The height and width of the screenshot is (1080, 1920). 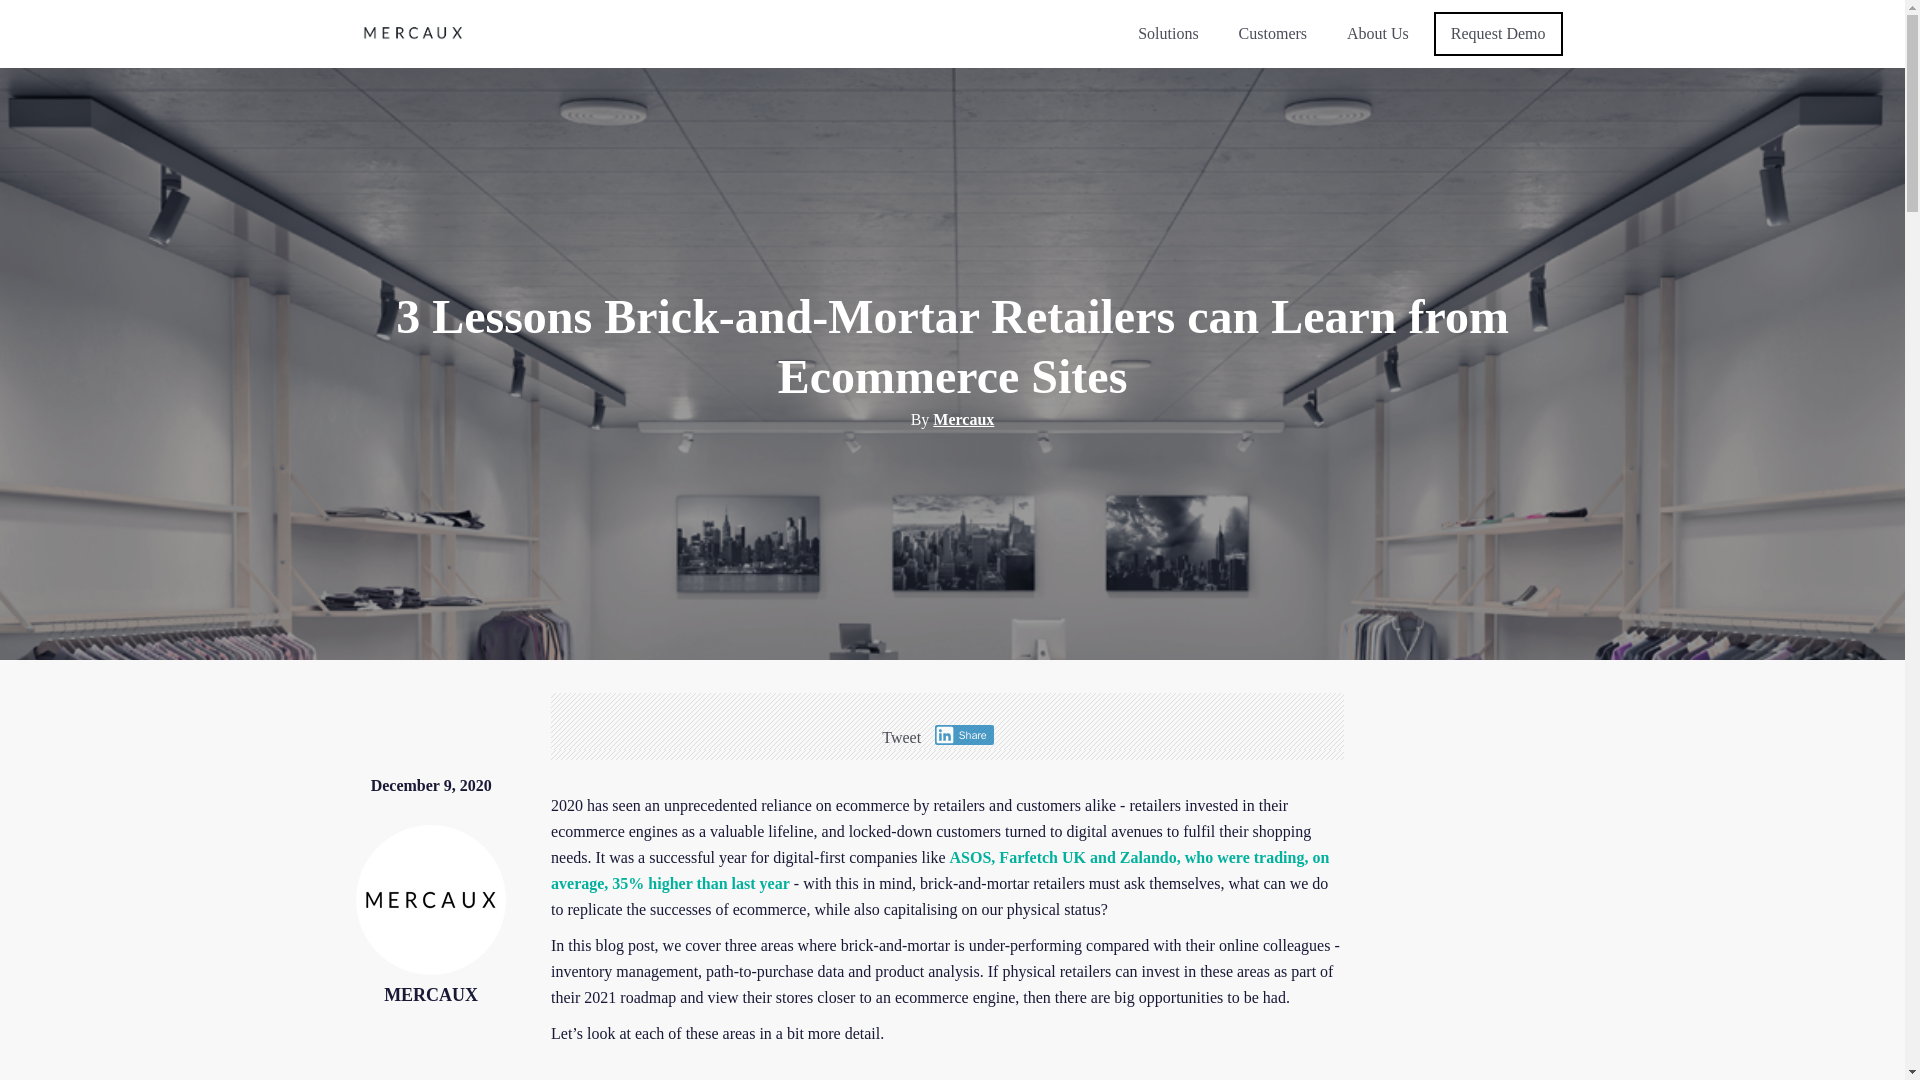 I want to click on mercaux-logo-landscape-1, so click(x=414, y=33).